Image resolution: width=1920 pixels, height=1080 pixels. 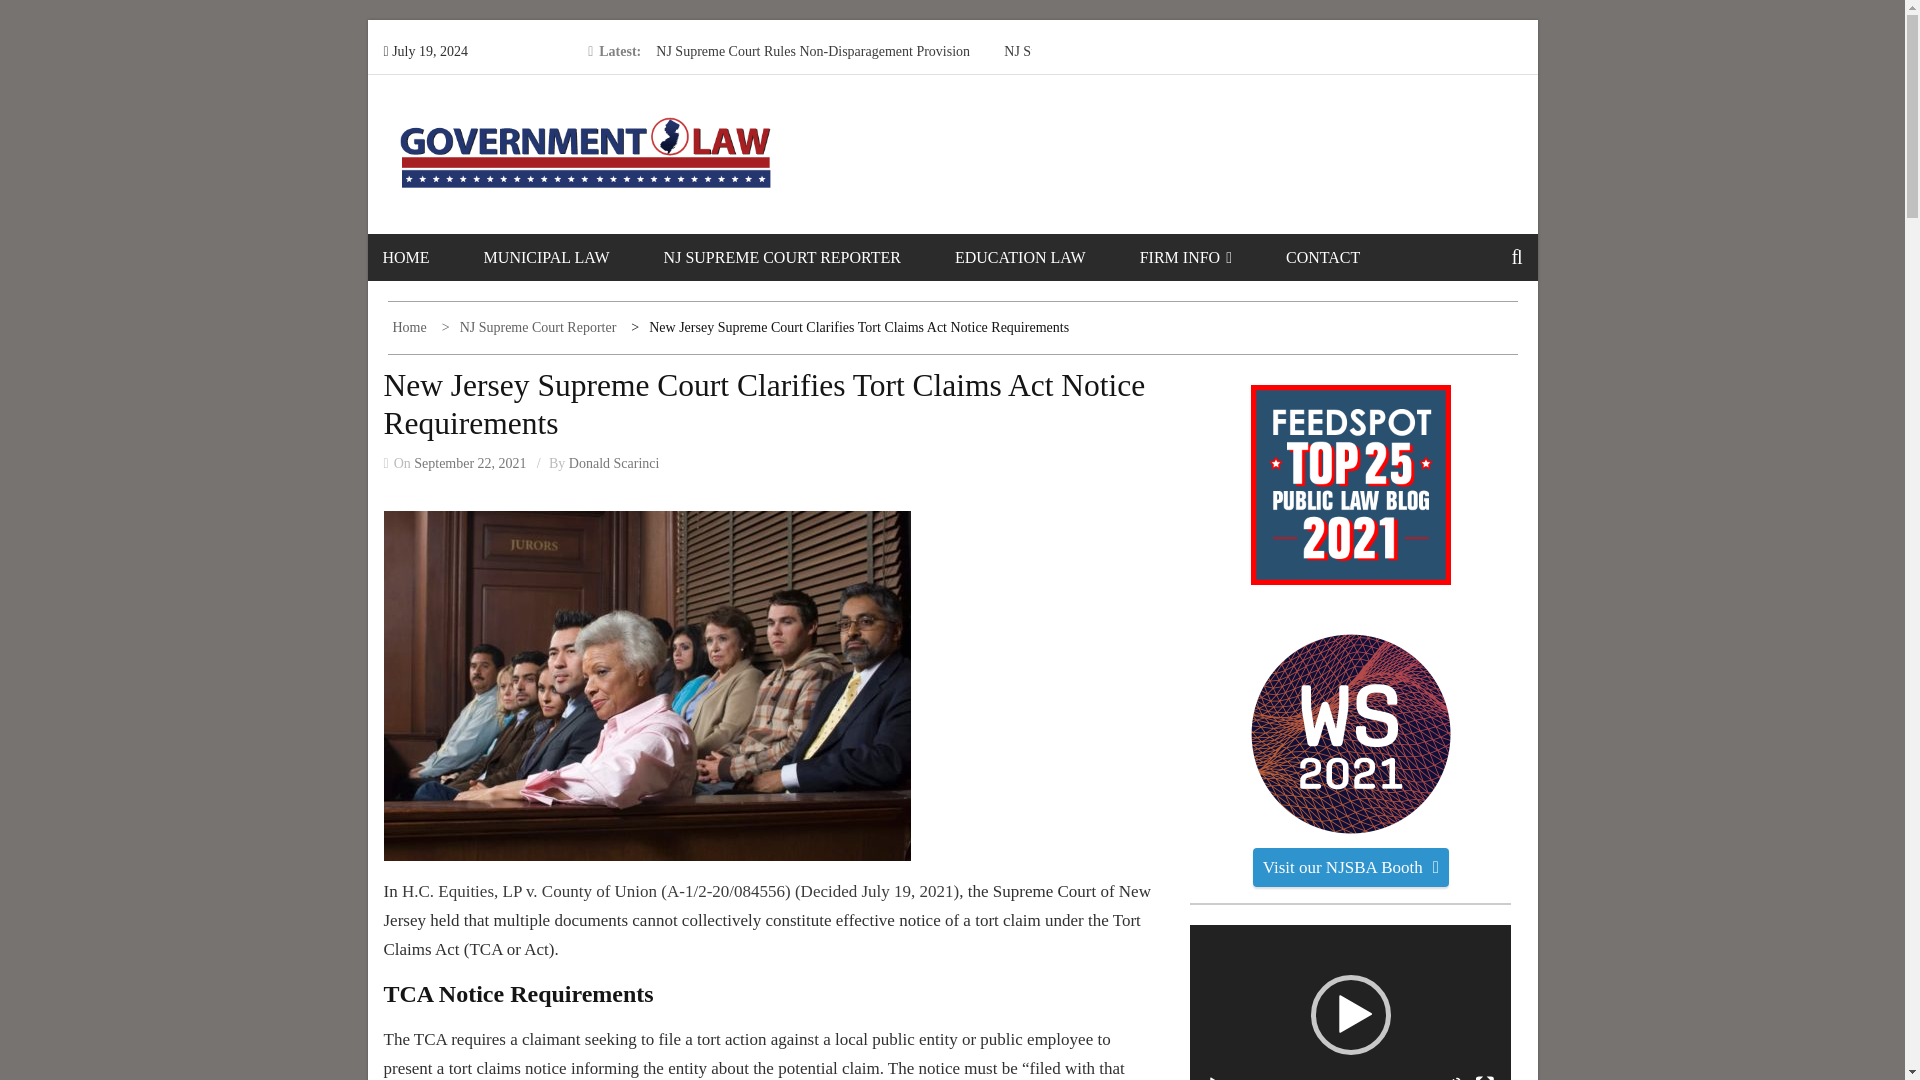 I want to click on EDUCATION LAW, so click(x=1045, y=257).